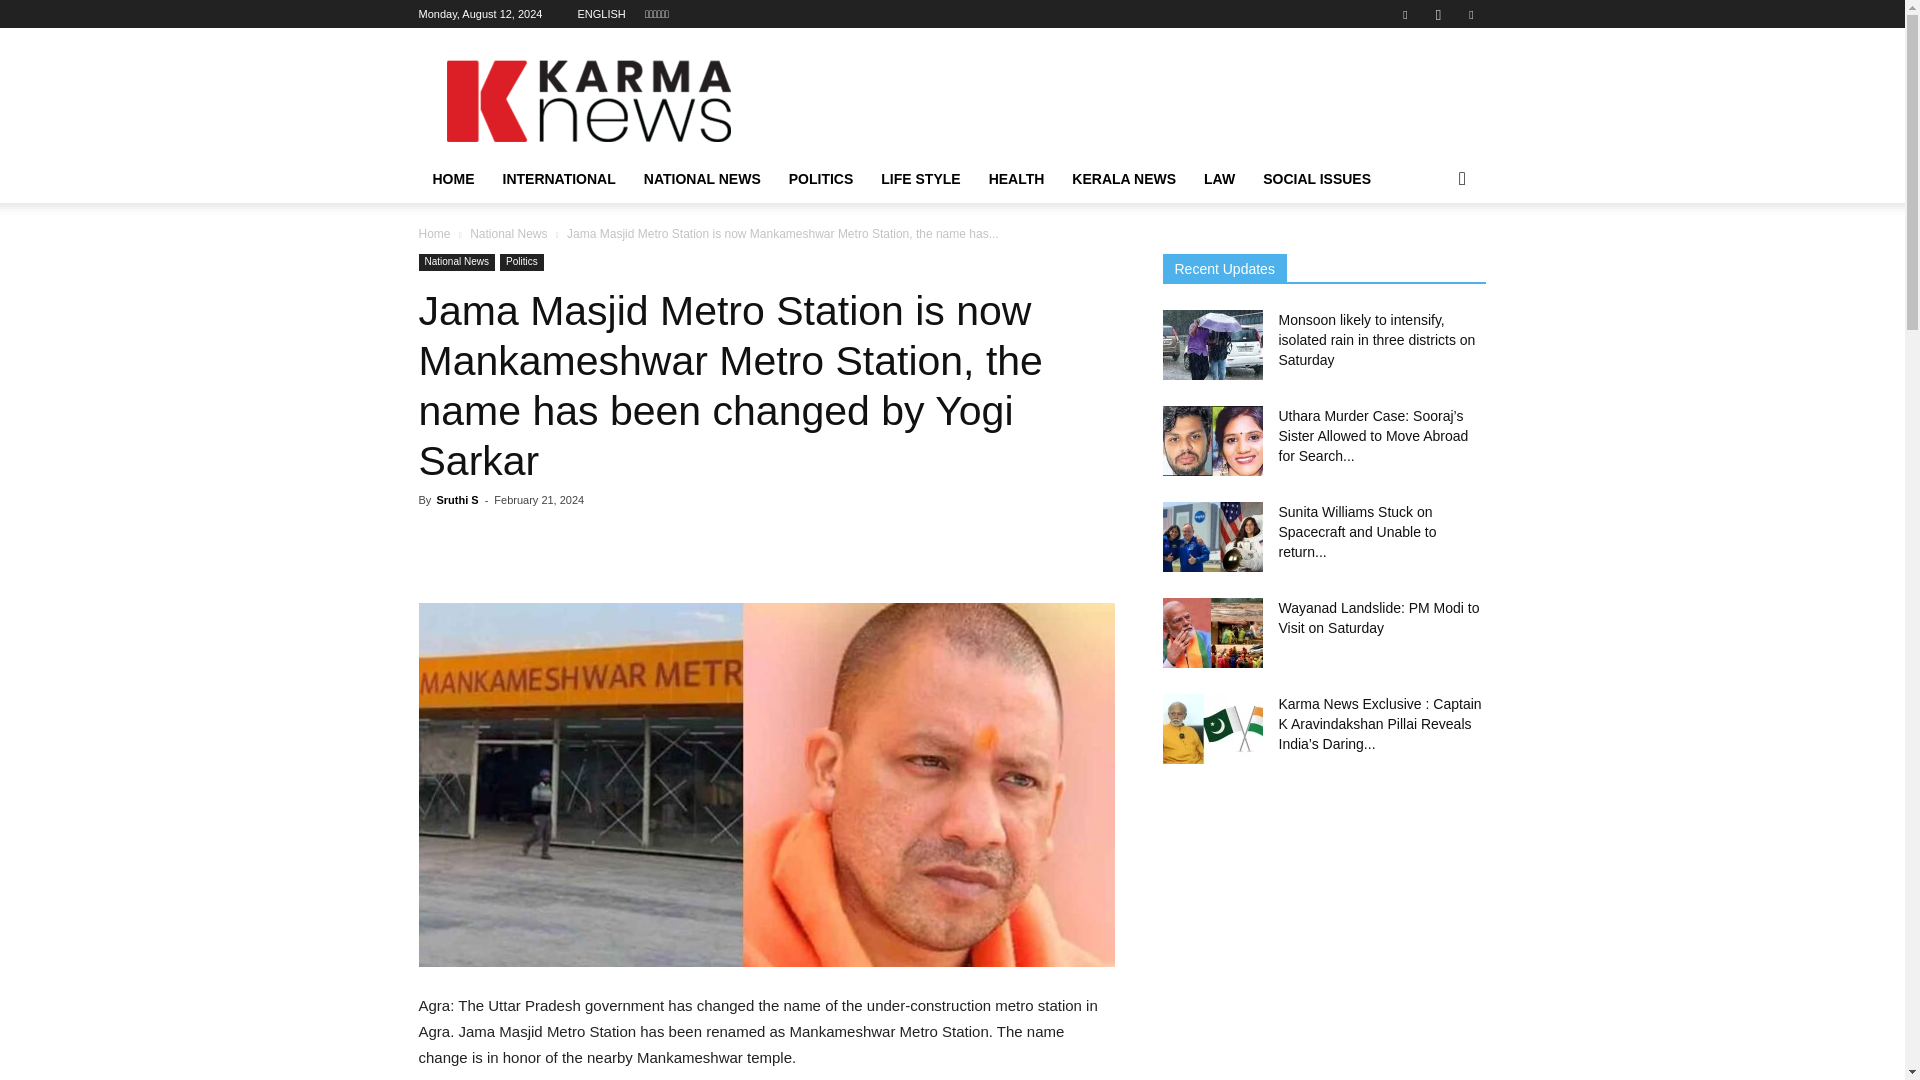 The width and height of the screenshot is (1920, 1080). Describe the element at coordinates (1470, 14) in the screenshot. I see `Youtube` at that location.